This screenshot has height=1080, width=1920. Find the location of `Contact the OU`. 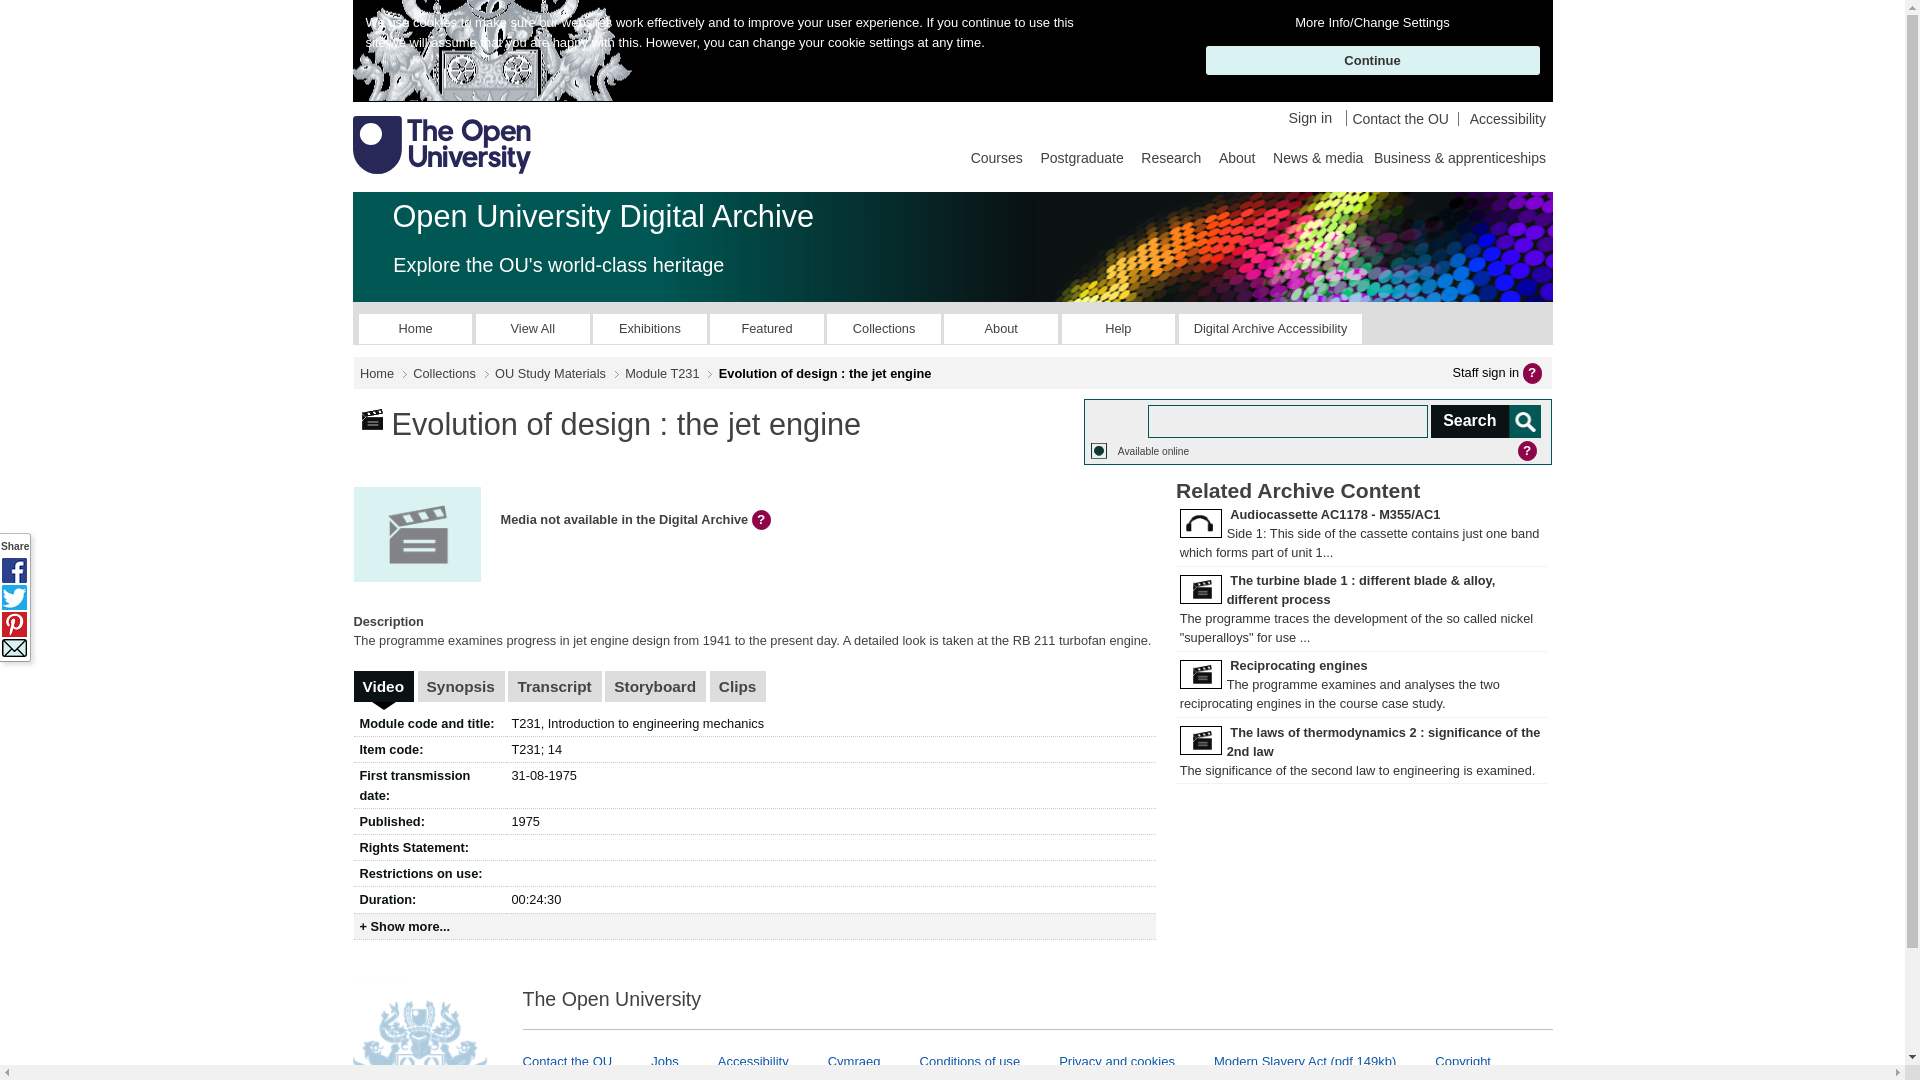

Contact the OU is located at coordinates (1400, 119).